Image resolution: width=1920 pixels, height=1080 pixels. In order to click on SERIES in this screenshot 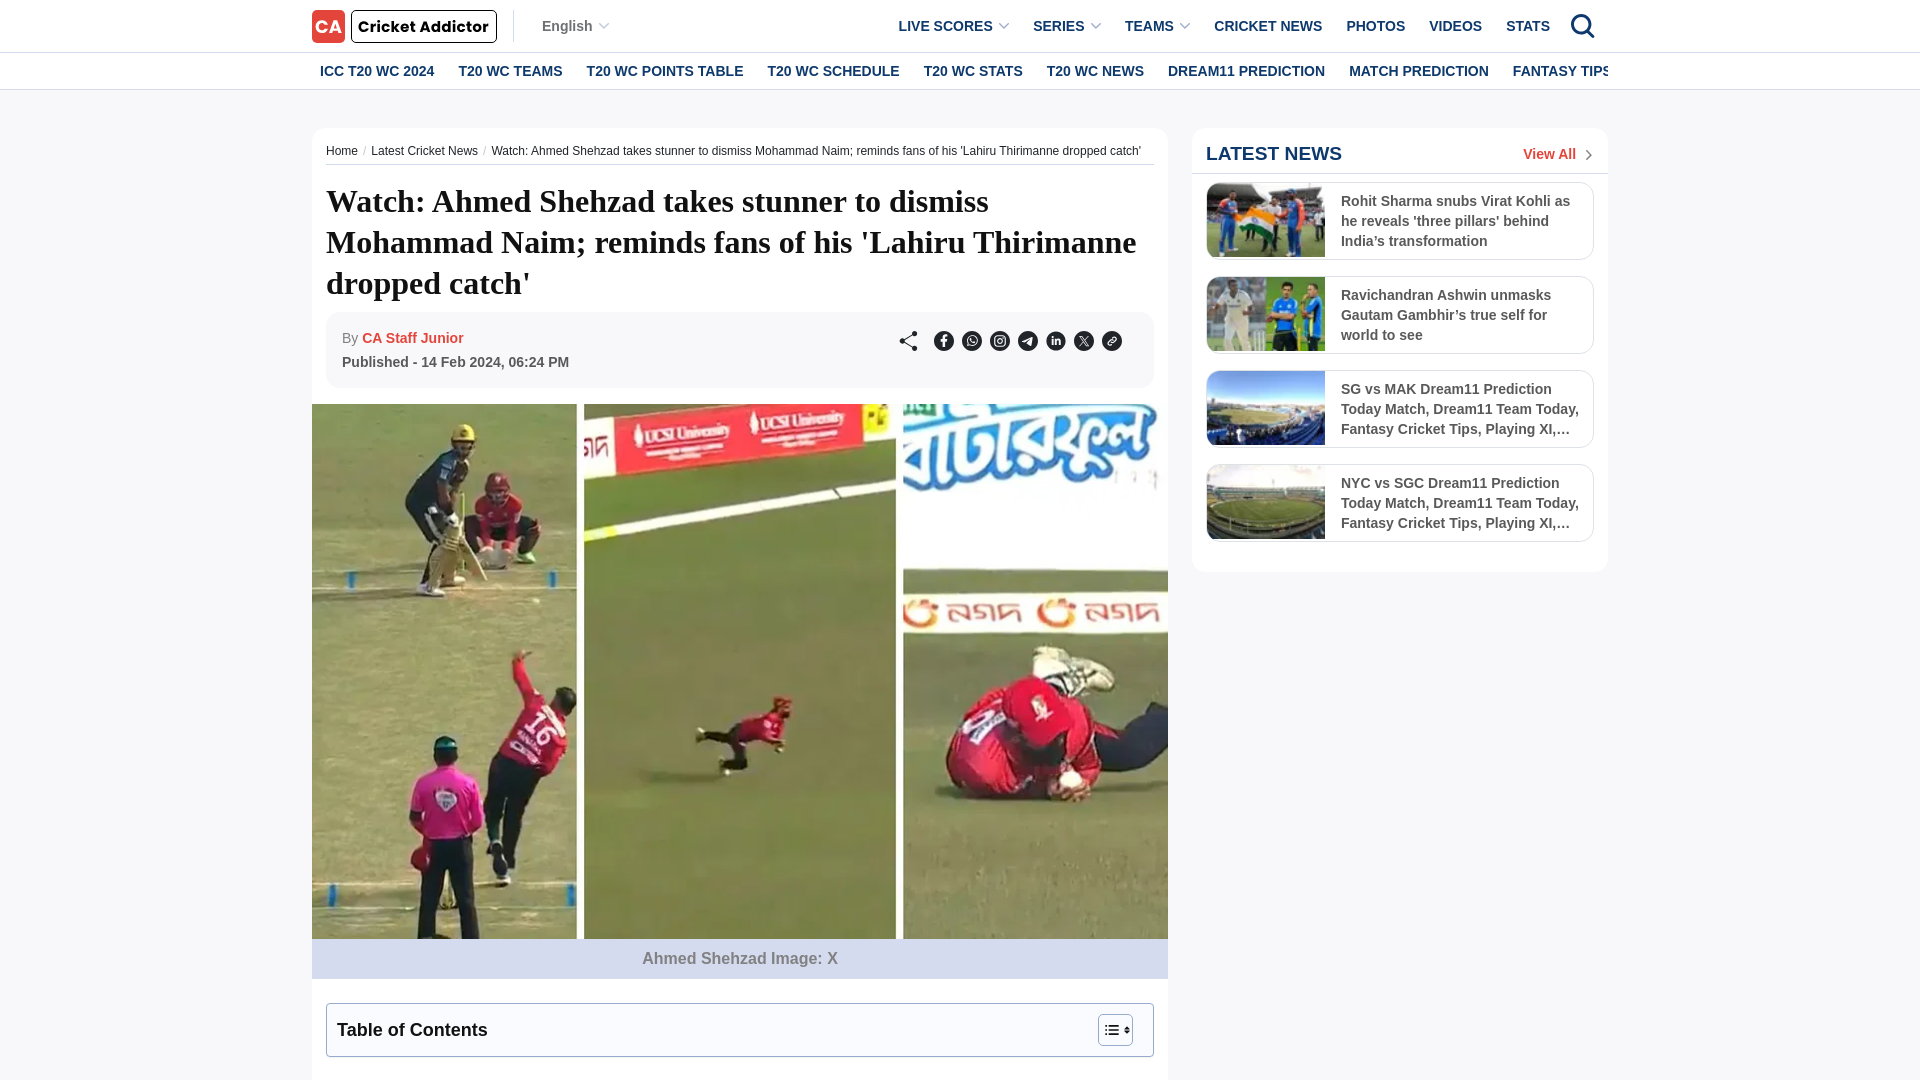, I will do `click(1067, 26)`.